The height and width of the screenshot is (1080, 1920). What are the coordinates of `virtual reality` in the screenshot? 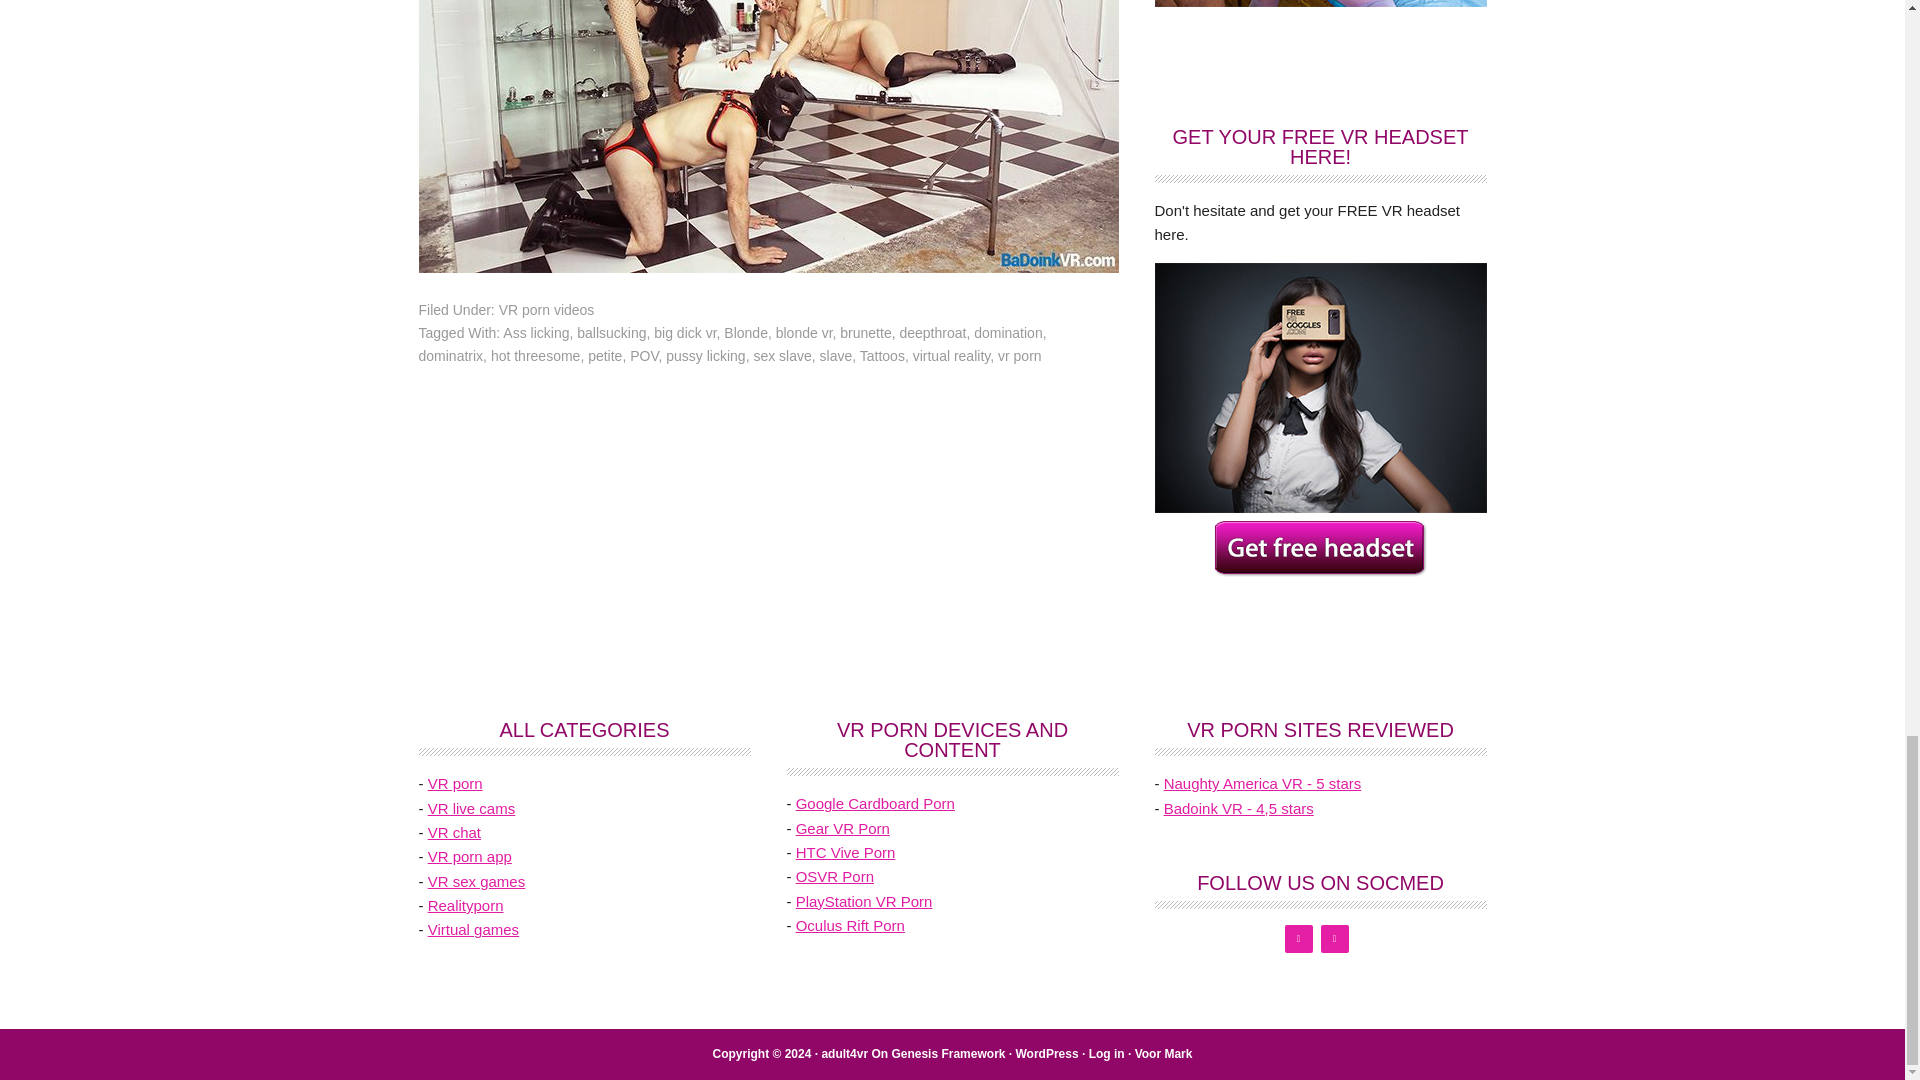 It's located at (952, 355).